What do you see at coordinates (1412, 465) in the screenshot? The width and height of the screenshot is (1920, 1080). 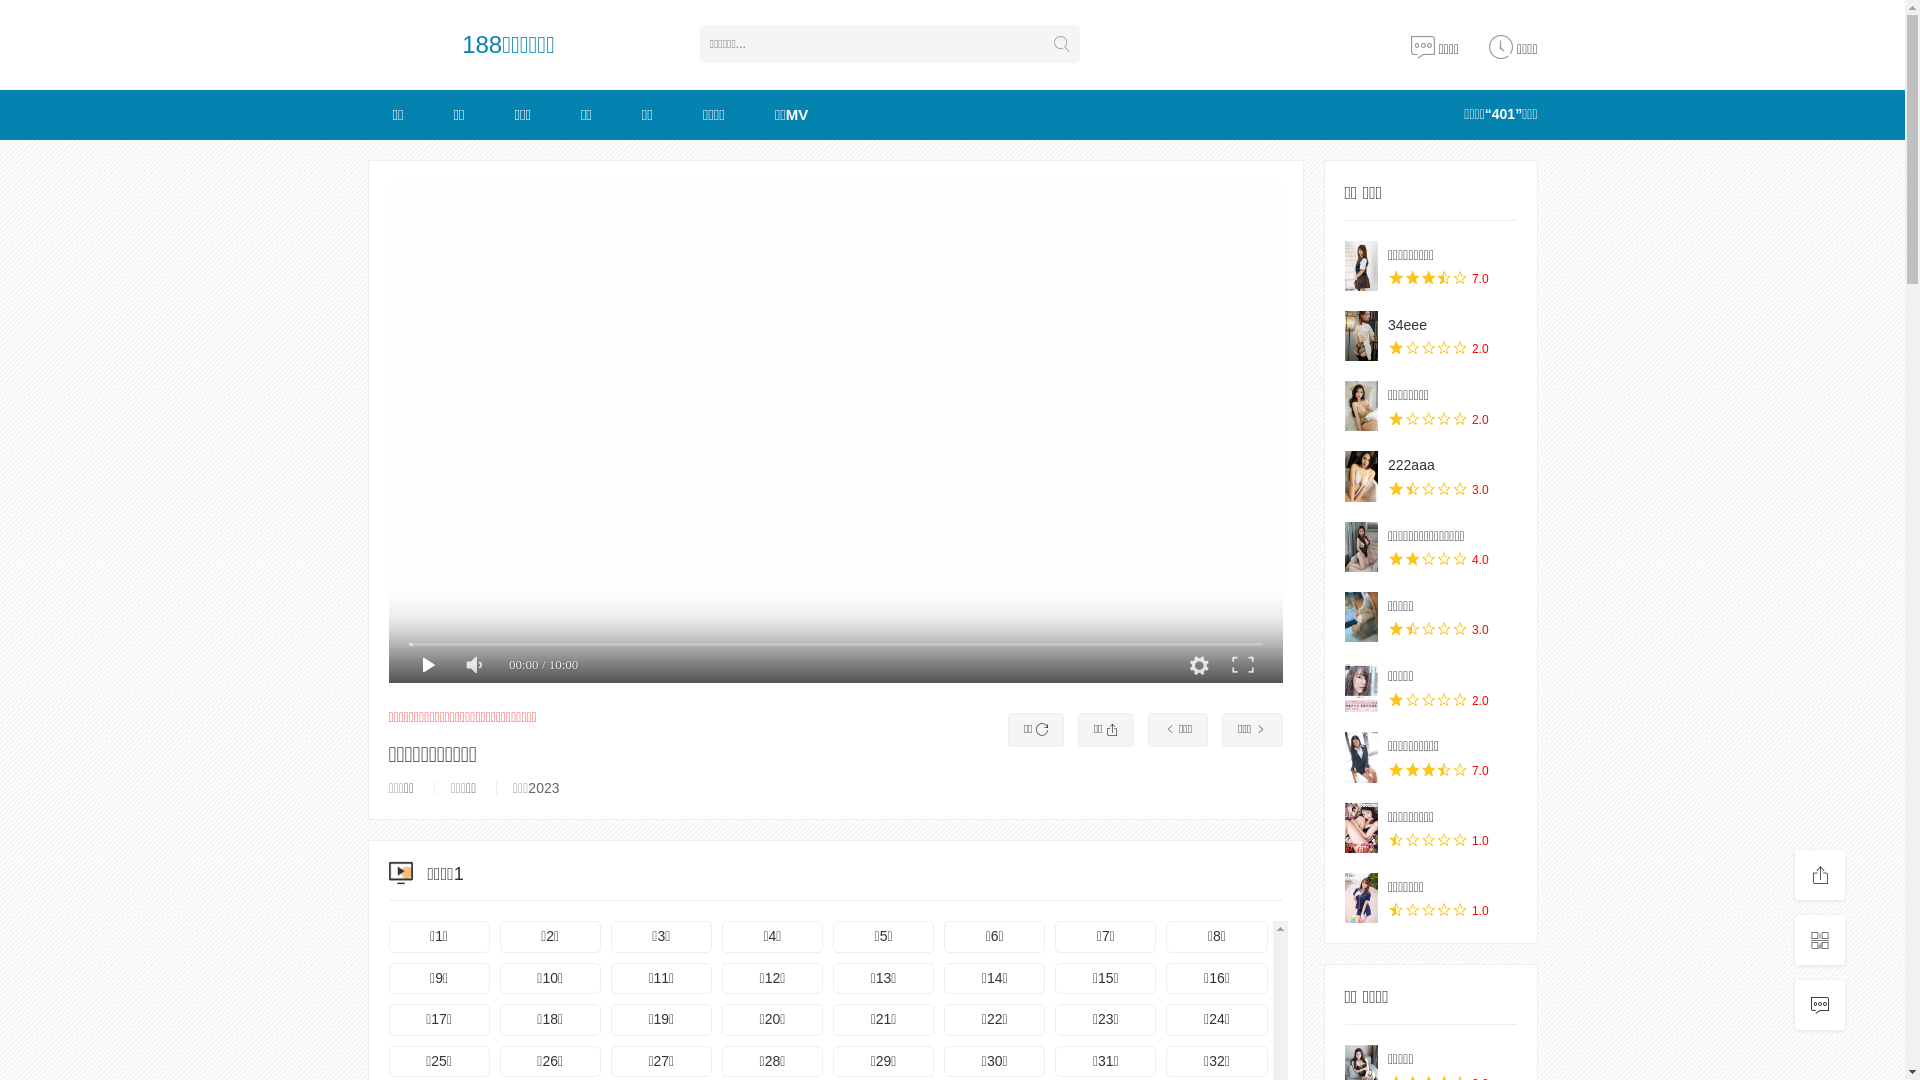 I see `222aaa` at bounding box center [1412, 465].